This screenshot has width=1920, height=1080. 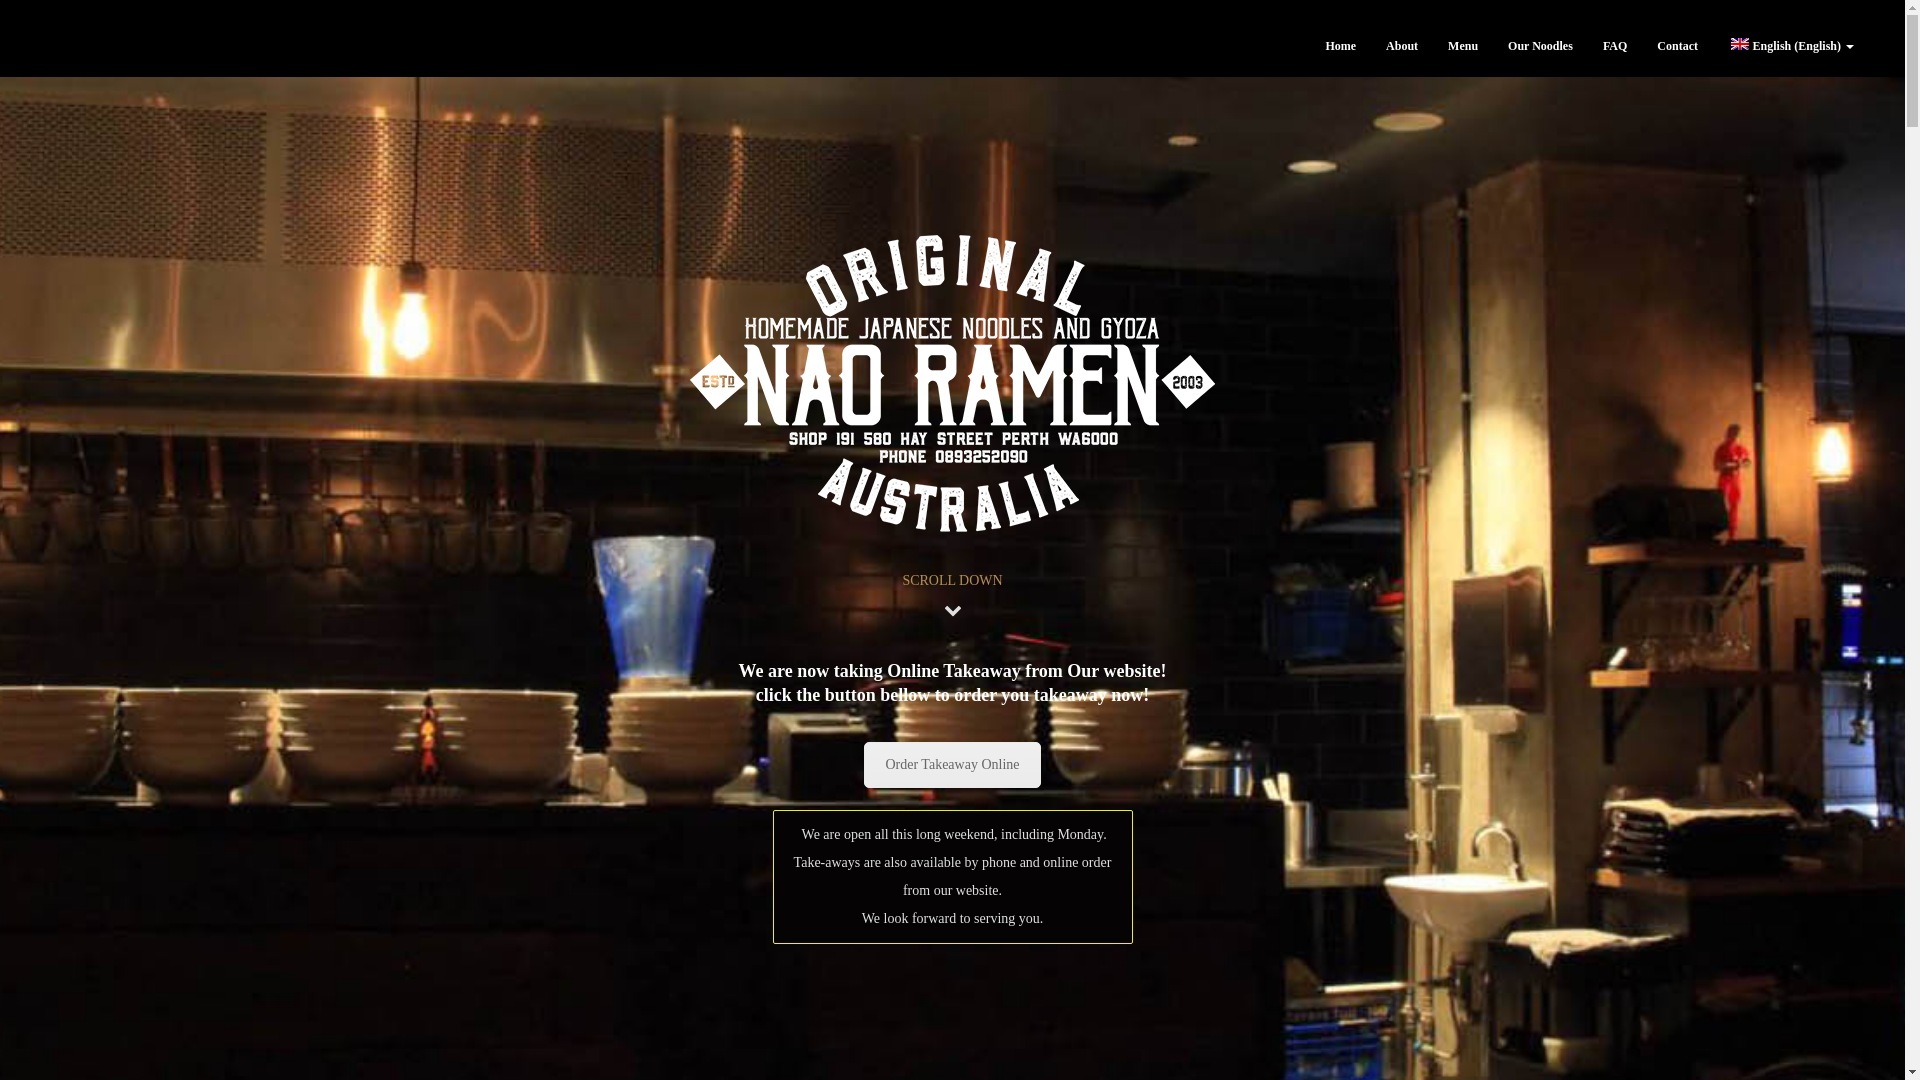 I want to click on FAQ, so click(x=1615, y=46).